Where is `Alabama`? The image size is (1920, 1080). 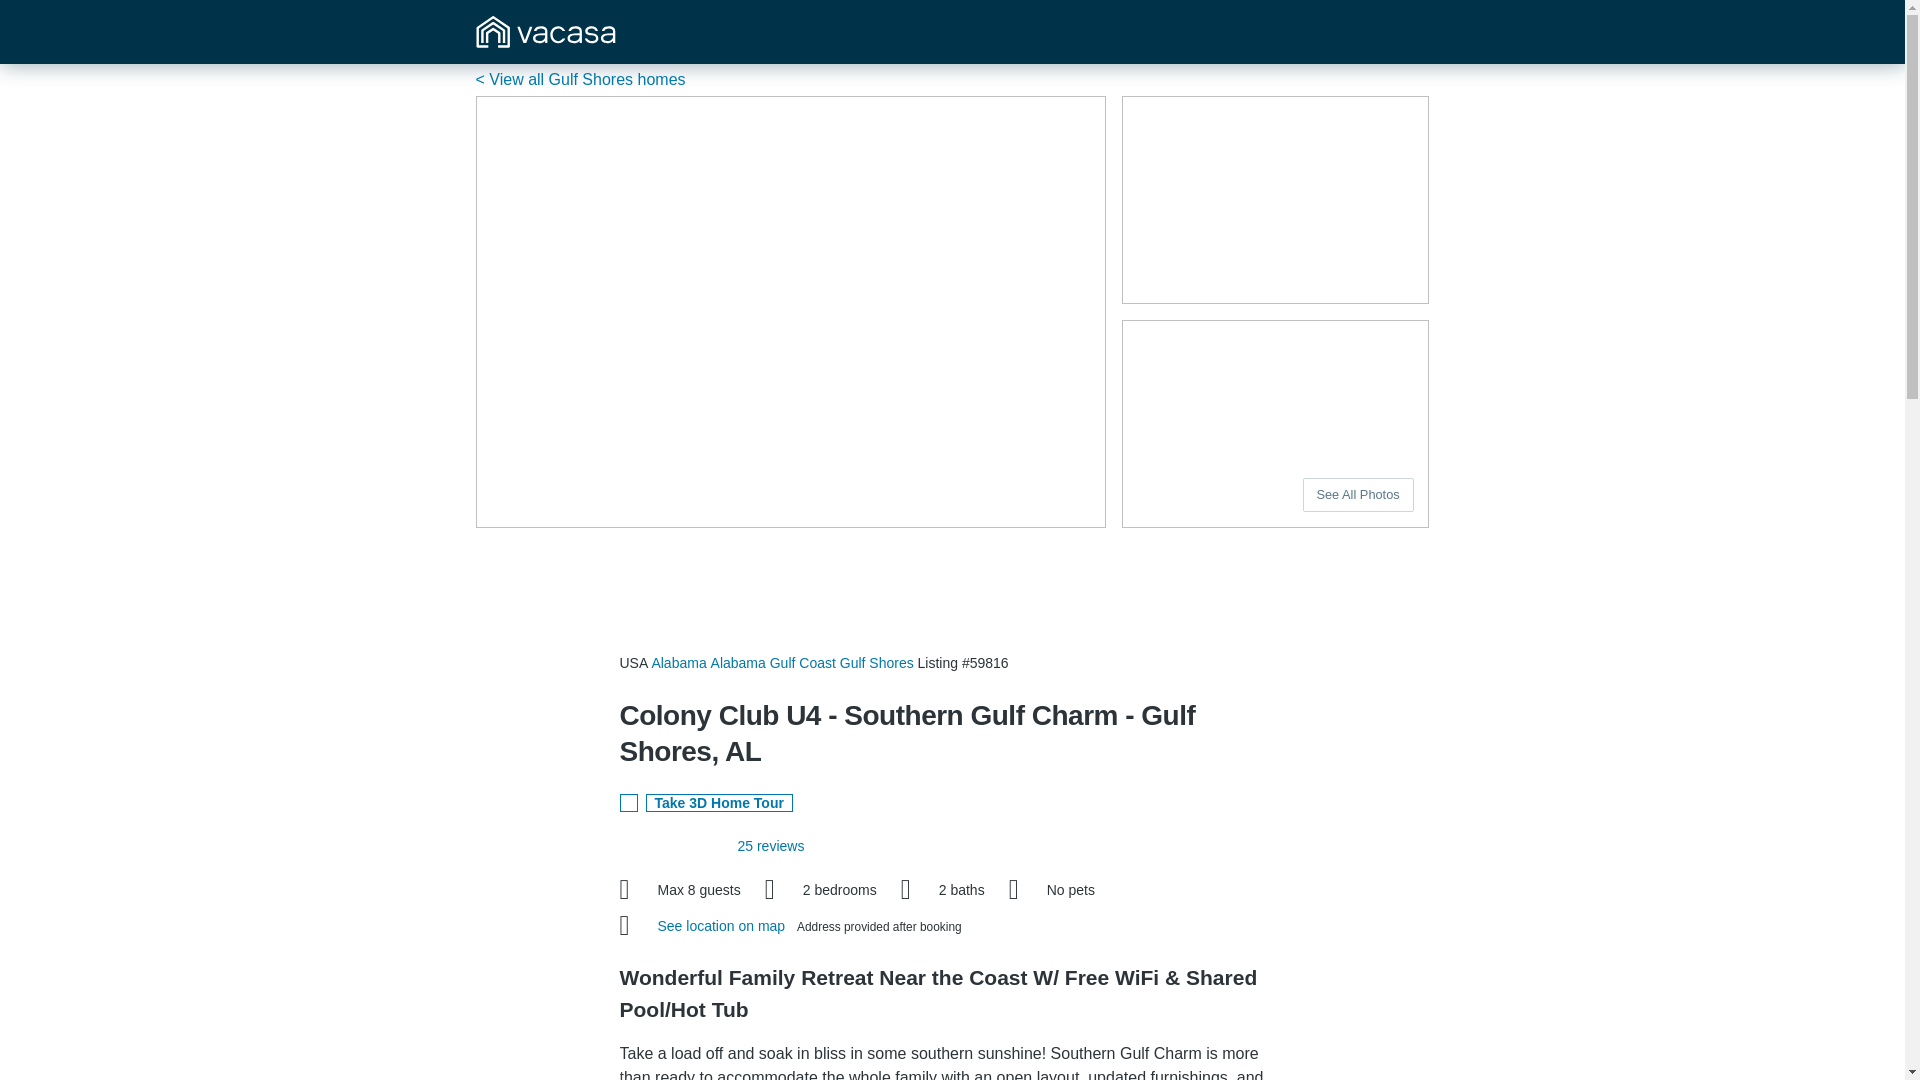 Alabama is located at coordinates (678, 662).